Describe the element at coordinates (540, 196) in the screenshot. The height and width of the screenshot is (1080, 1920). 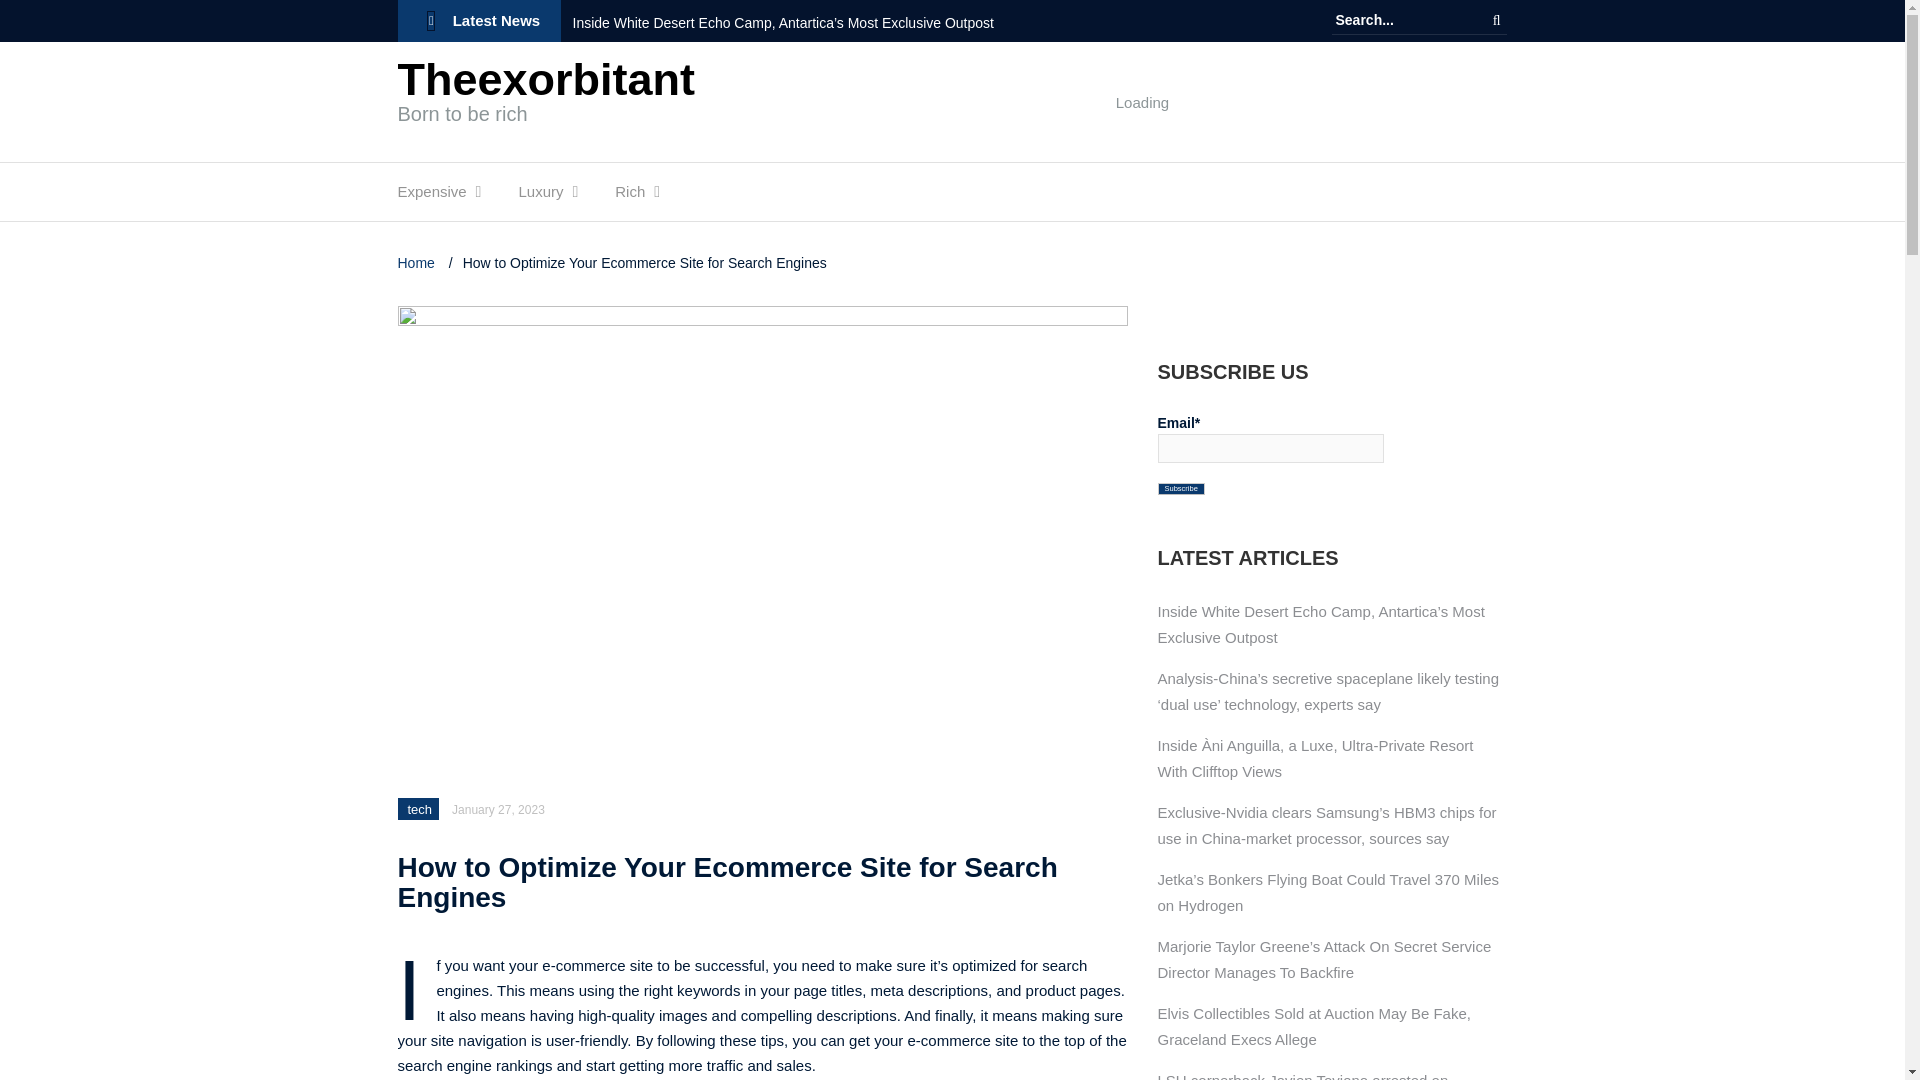
I see `Luxury` at that location.